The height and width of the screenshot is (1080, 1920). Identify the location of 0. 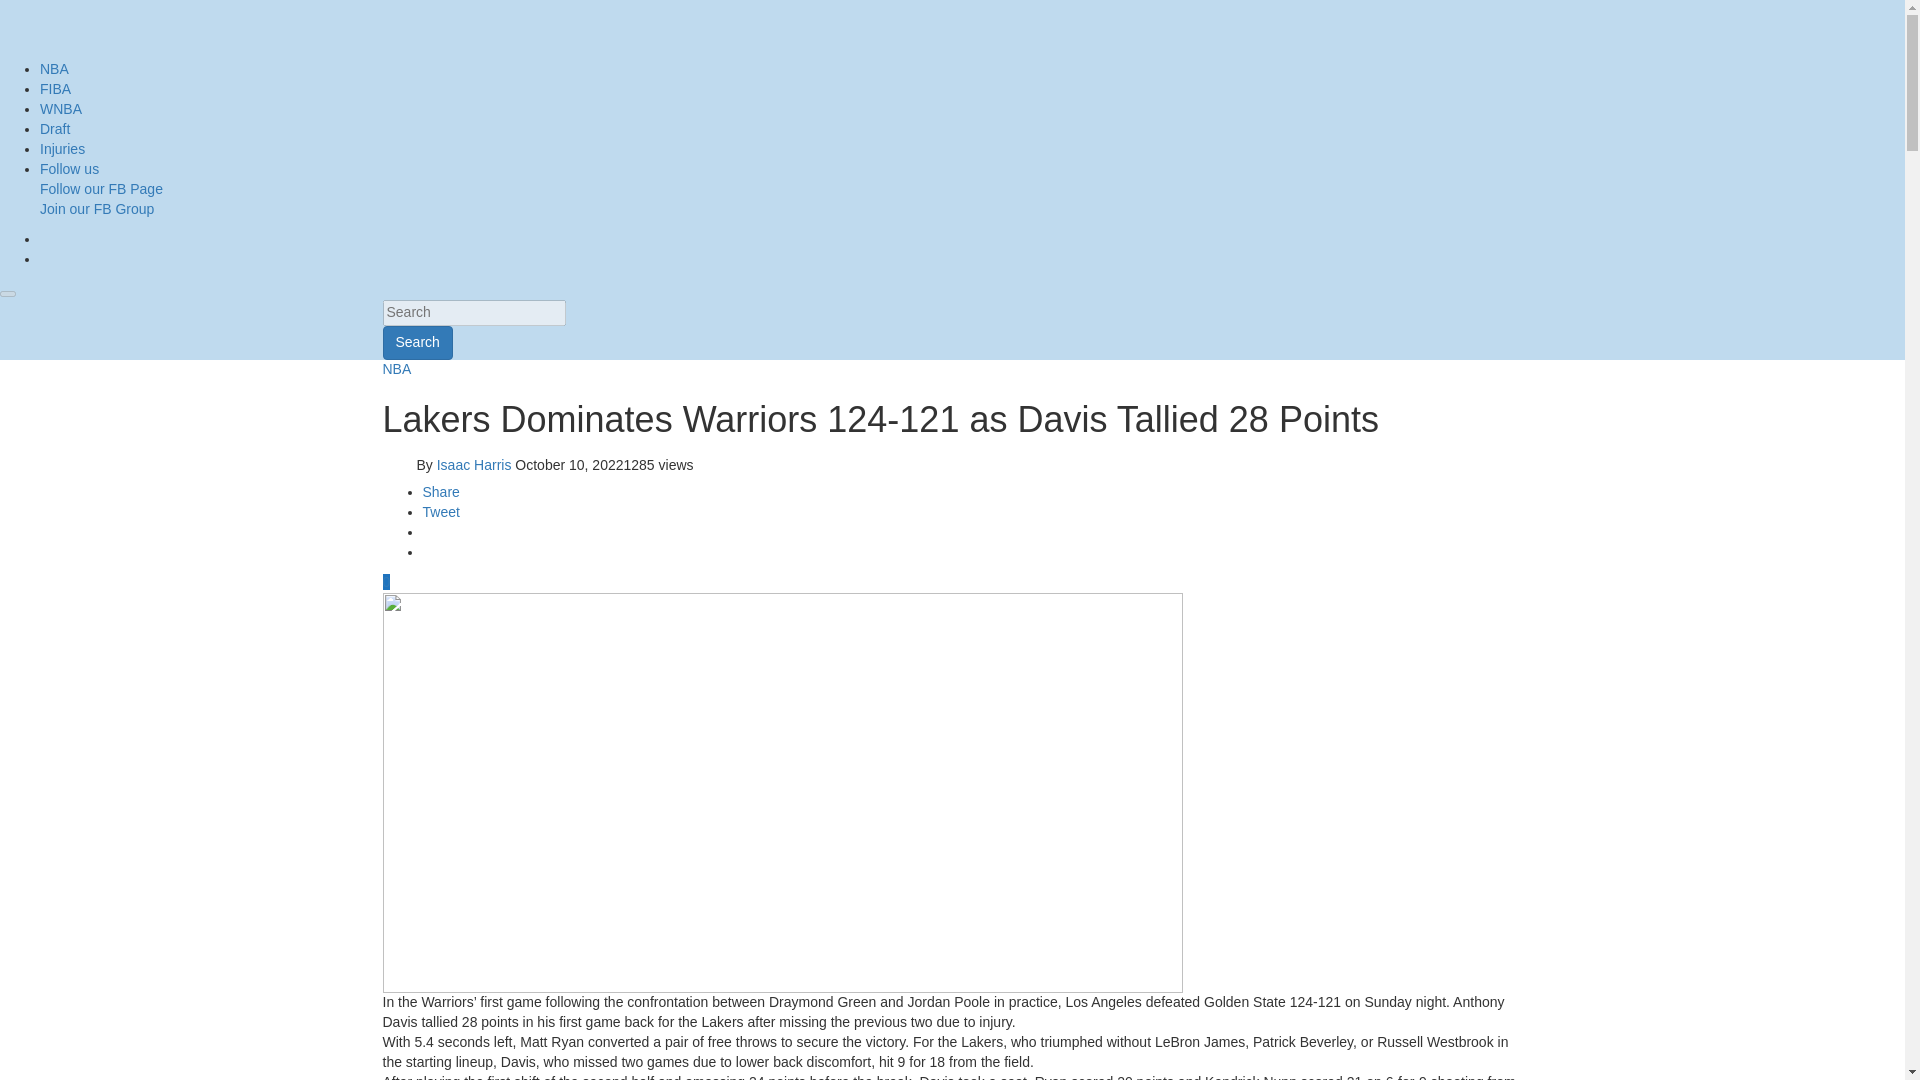
(386, 581).